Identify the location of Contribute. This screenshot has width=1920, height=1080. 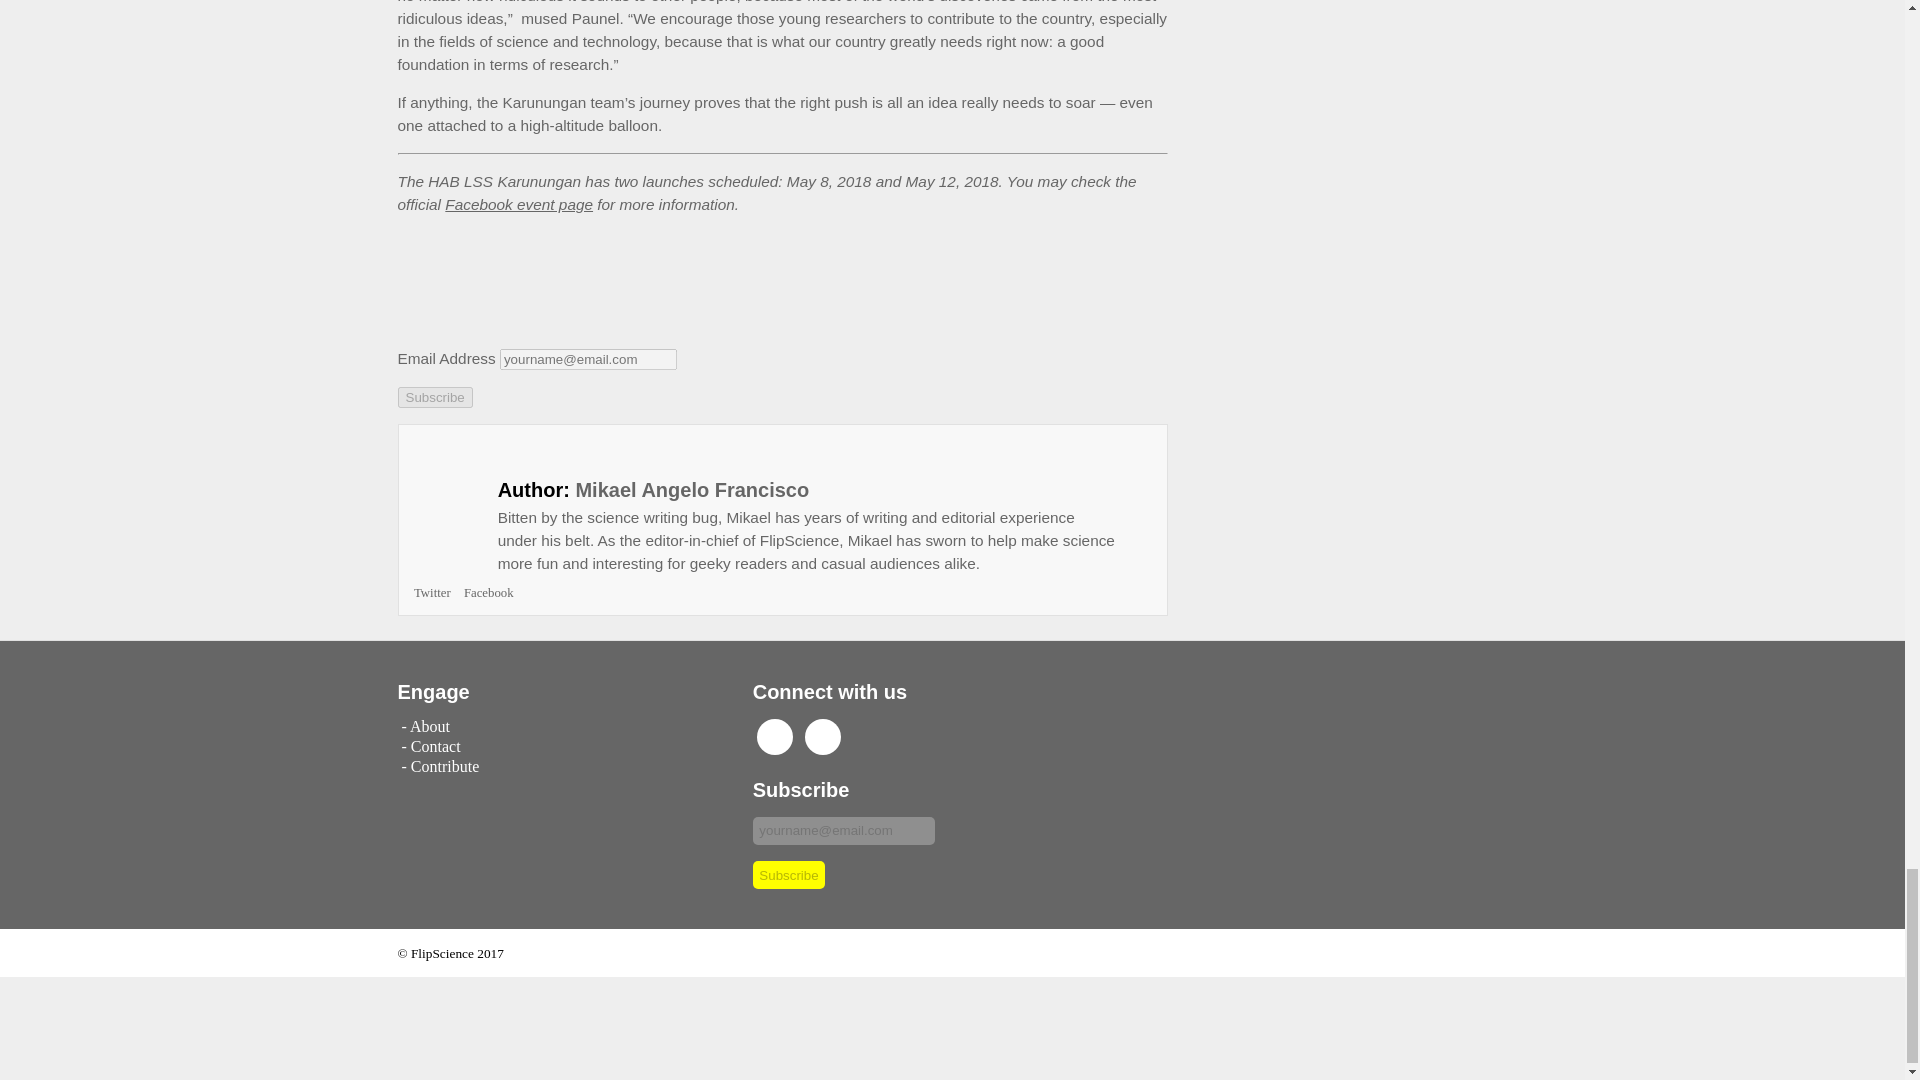
(444, 766).